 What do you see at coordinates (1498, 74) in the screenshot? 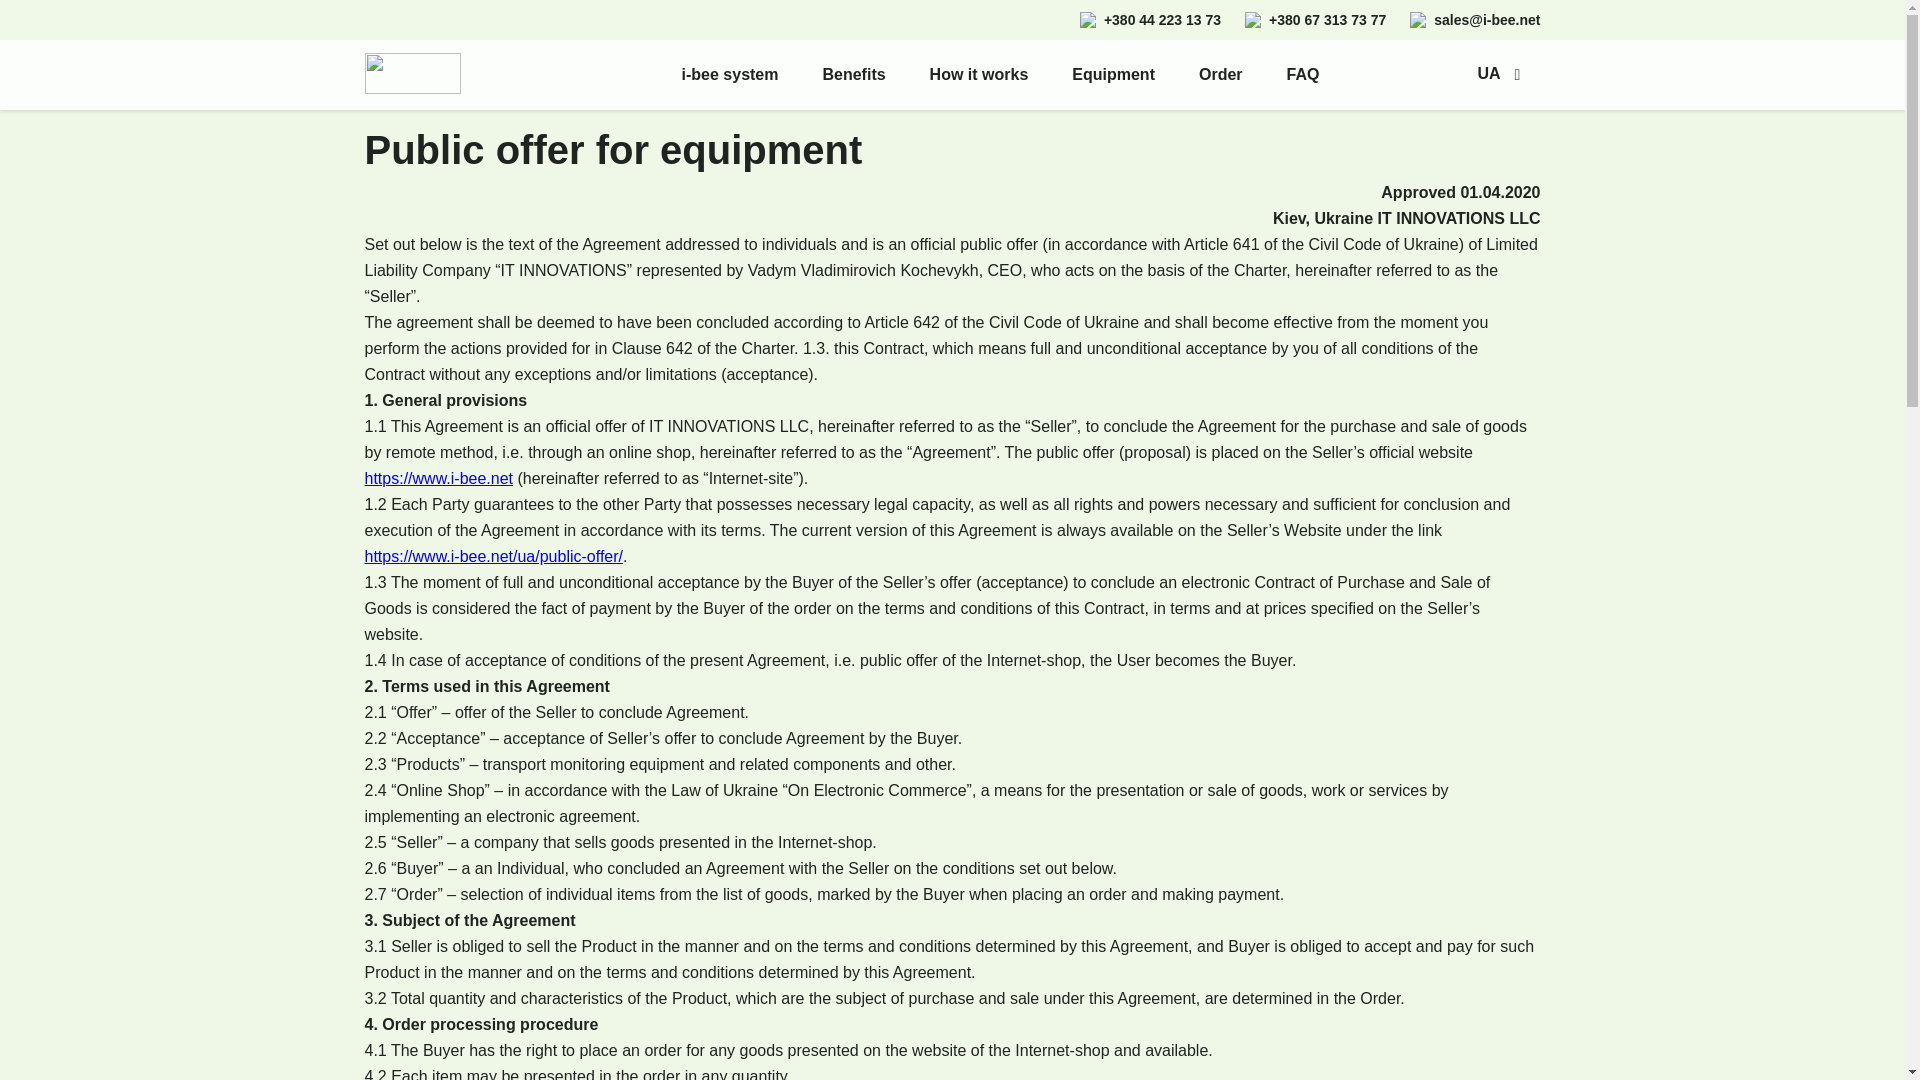
I see `UA` at bounding box center [1498, 74].